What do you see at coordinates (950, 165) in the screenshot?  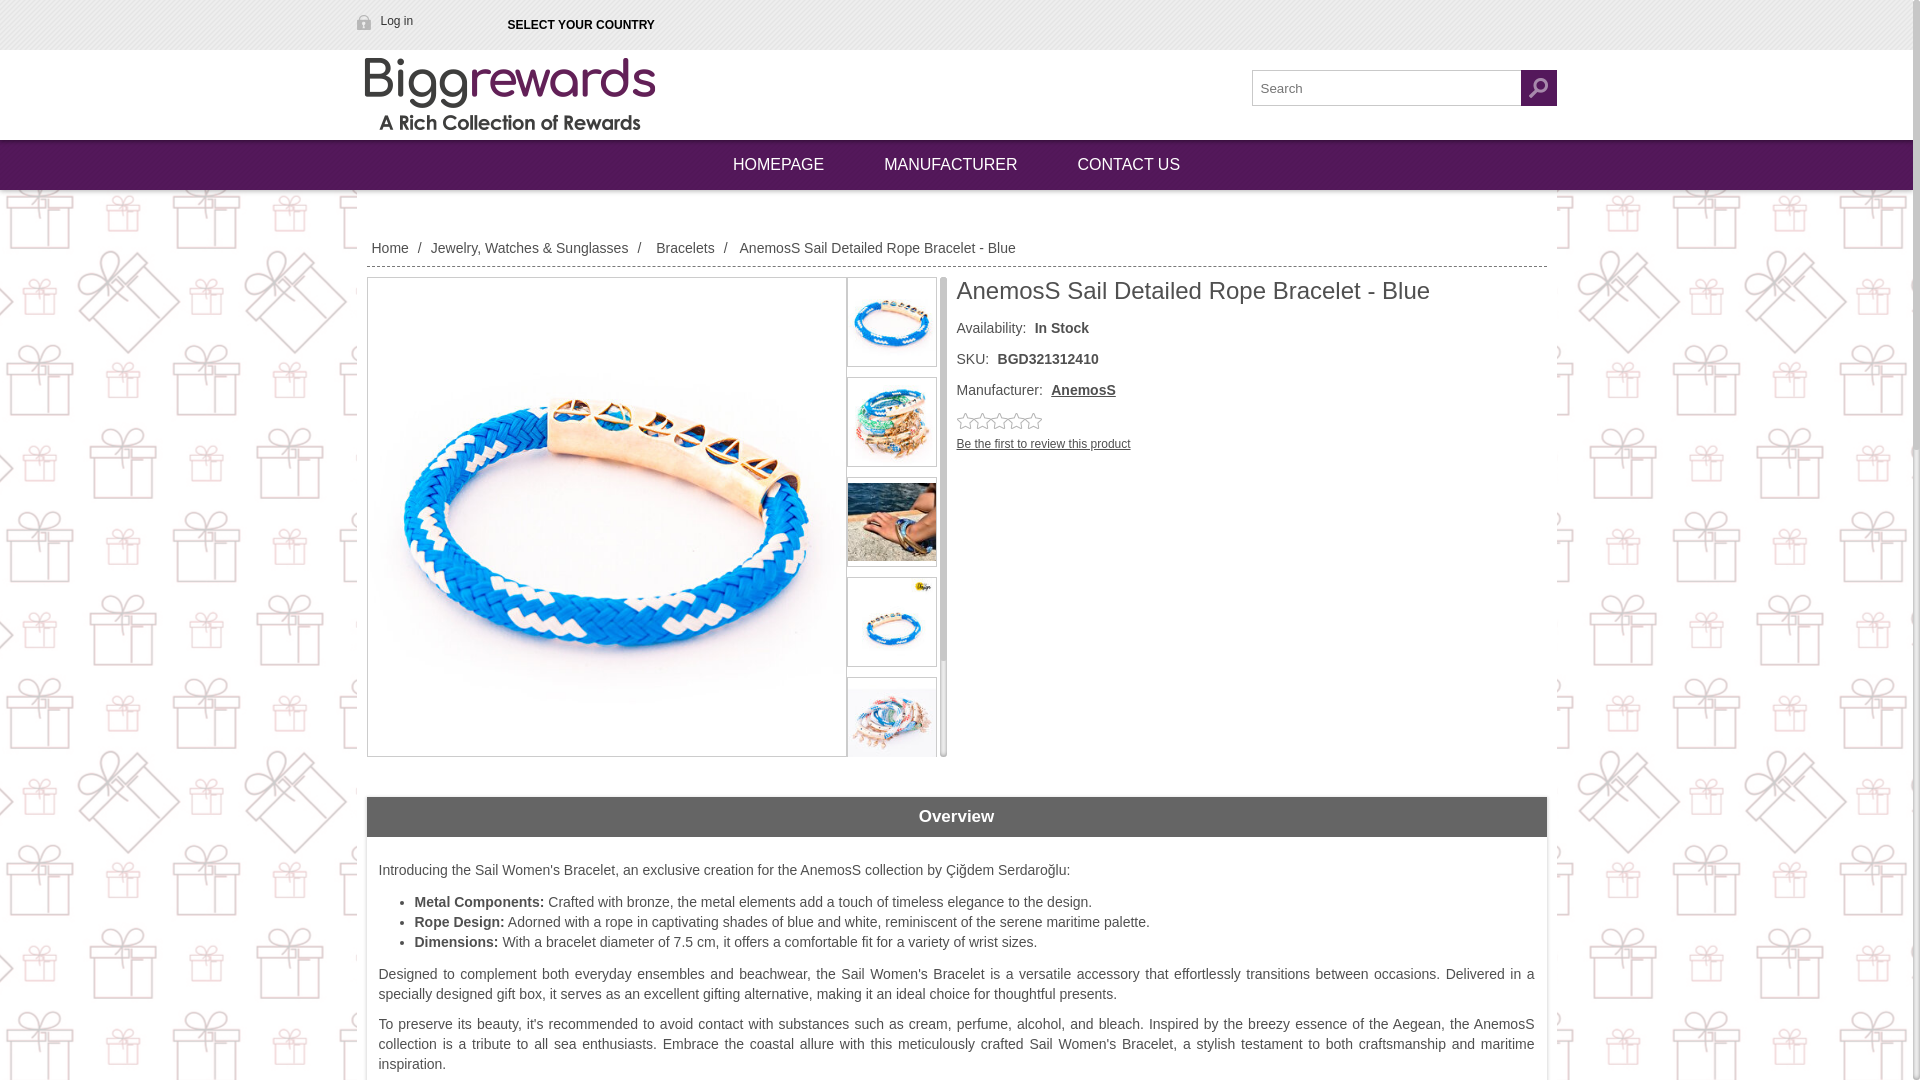 I see `Manufacturer` at bounding box center [950, 165].